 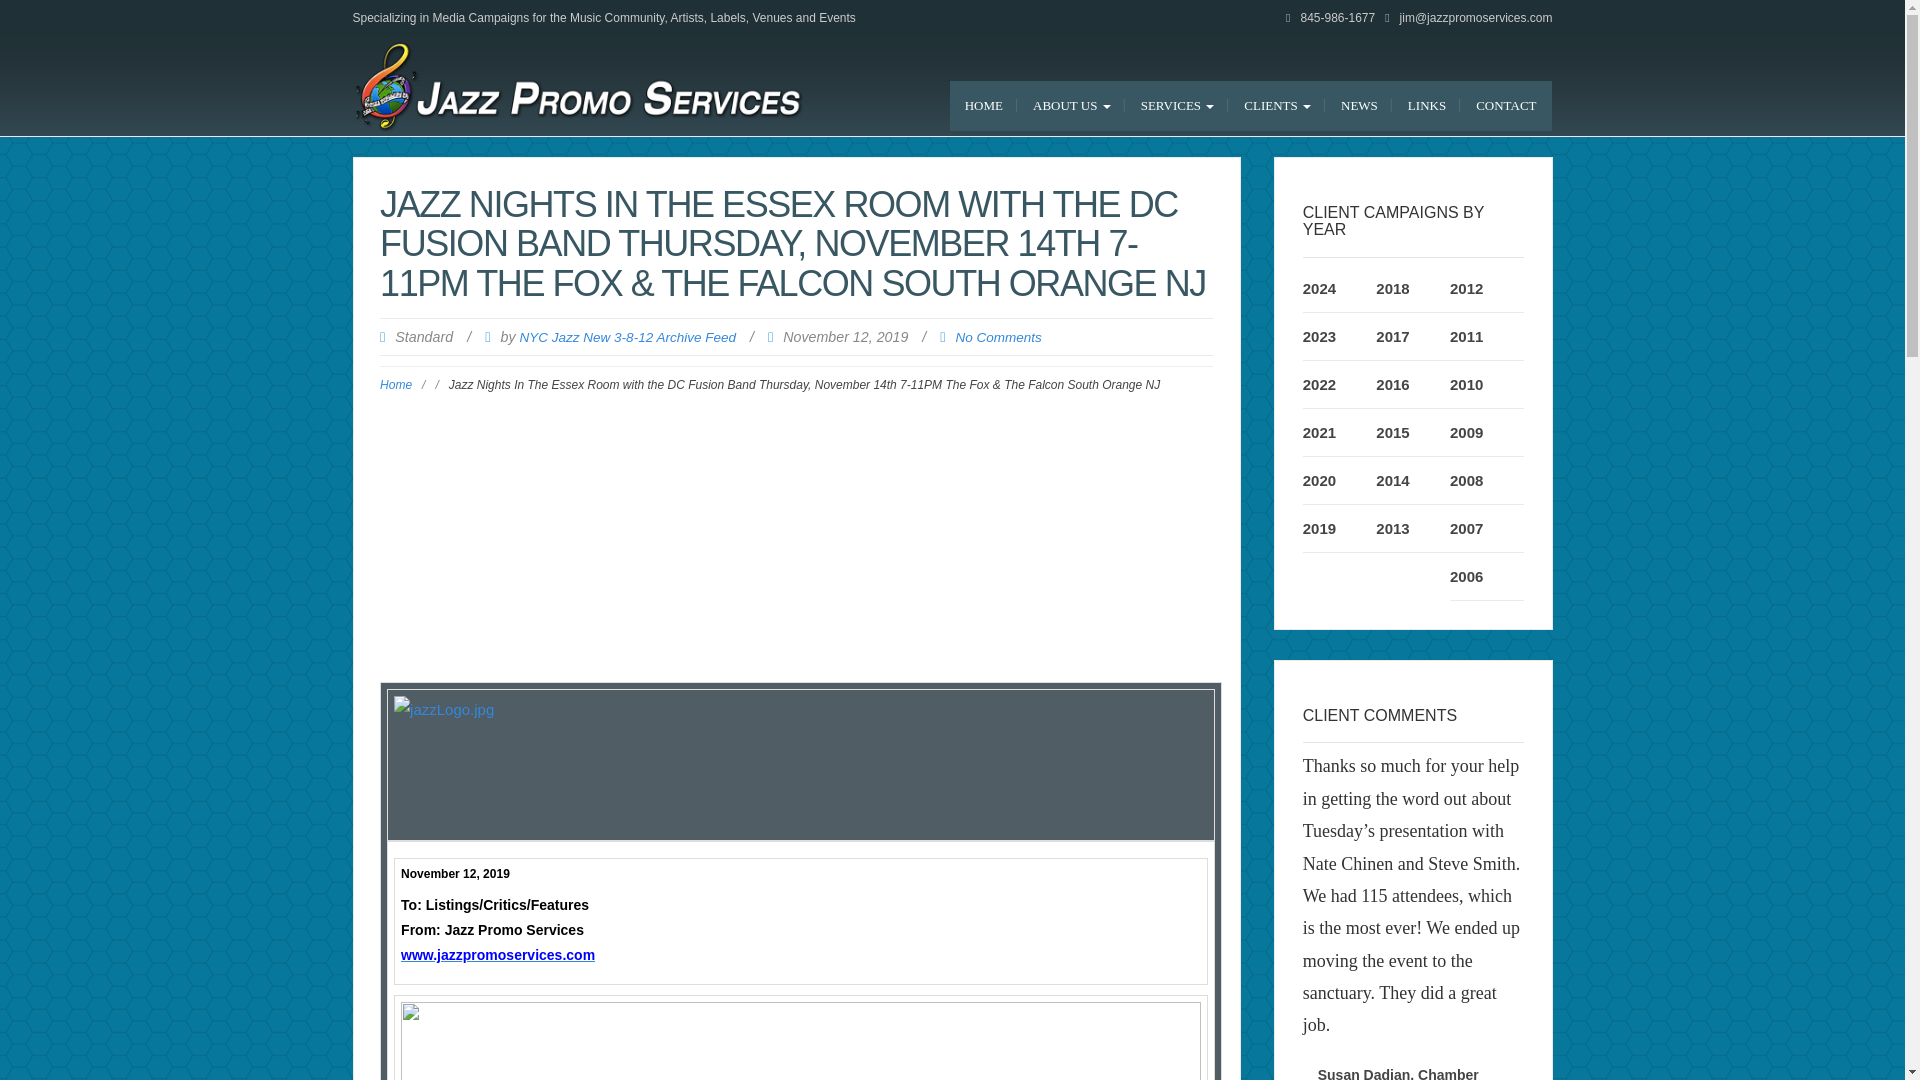 What do you see at coordinates (1178, 106) in the screenshot?
I see `Services` at bounding box center [1178, 106].